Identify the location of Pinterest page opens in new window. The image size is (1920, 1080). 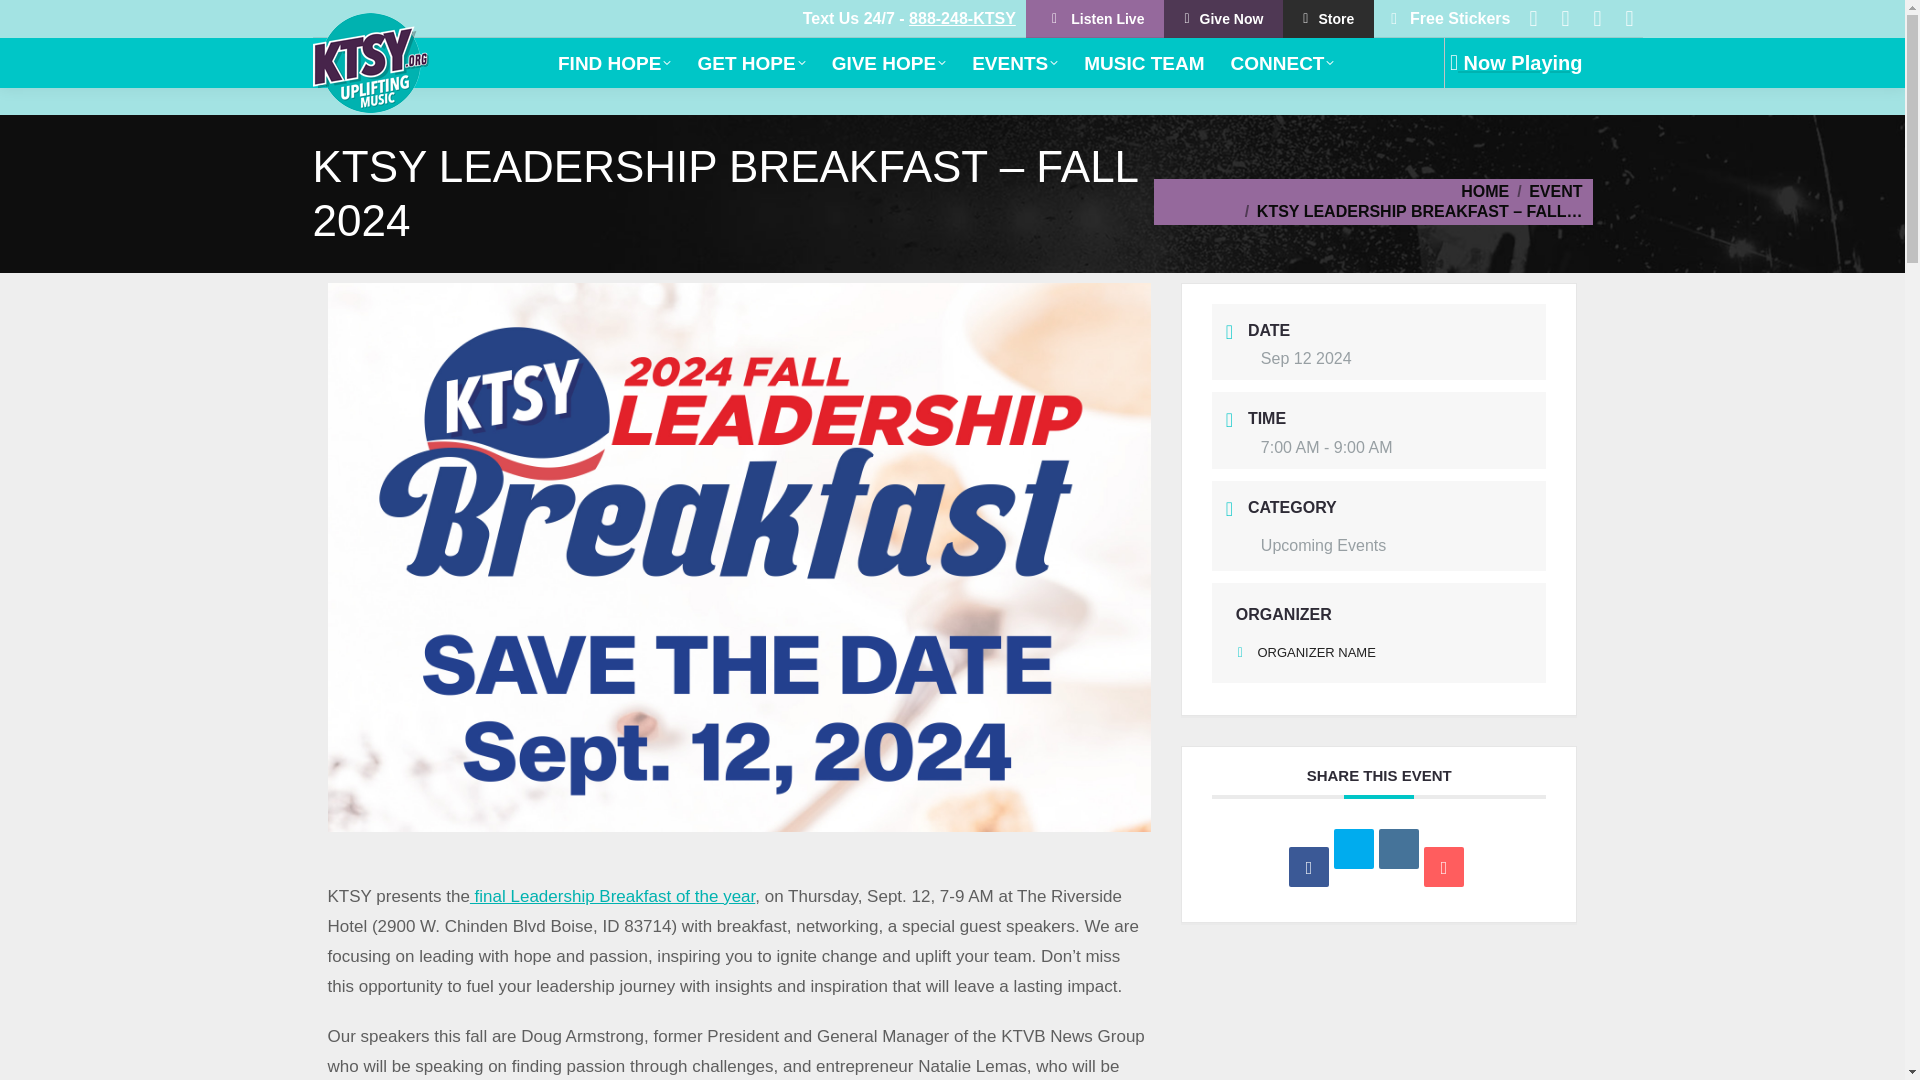
(1597, 19).